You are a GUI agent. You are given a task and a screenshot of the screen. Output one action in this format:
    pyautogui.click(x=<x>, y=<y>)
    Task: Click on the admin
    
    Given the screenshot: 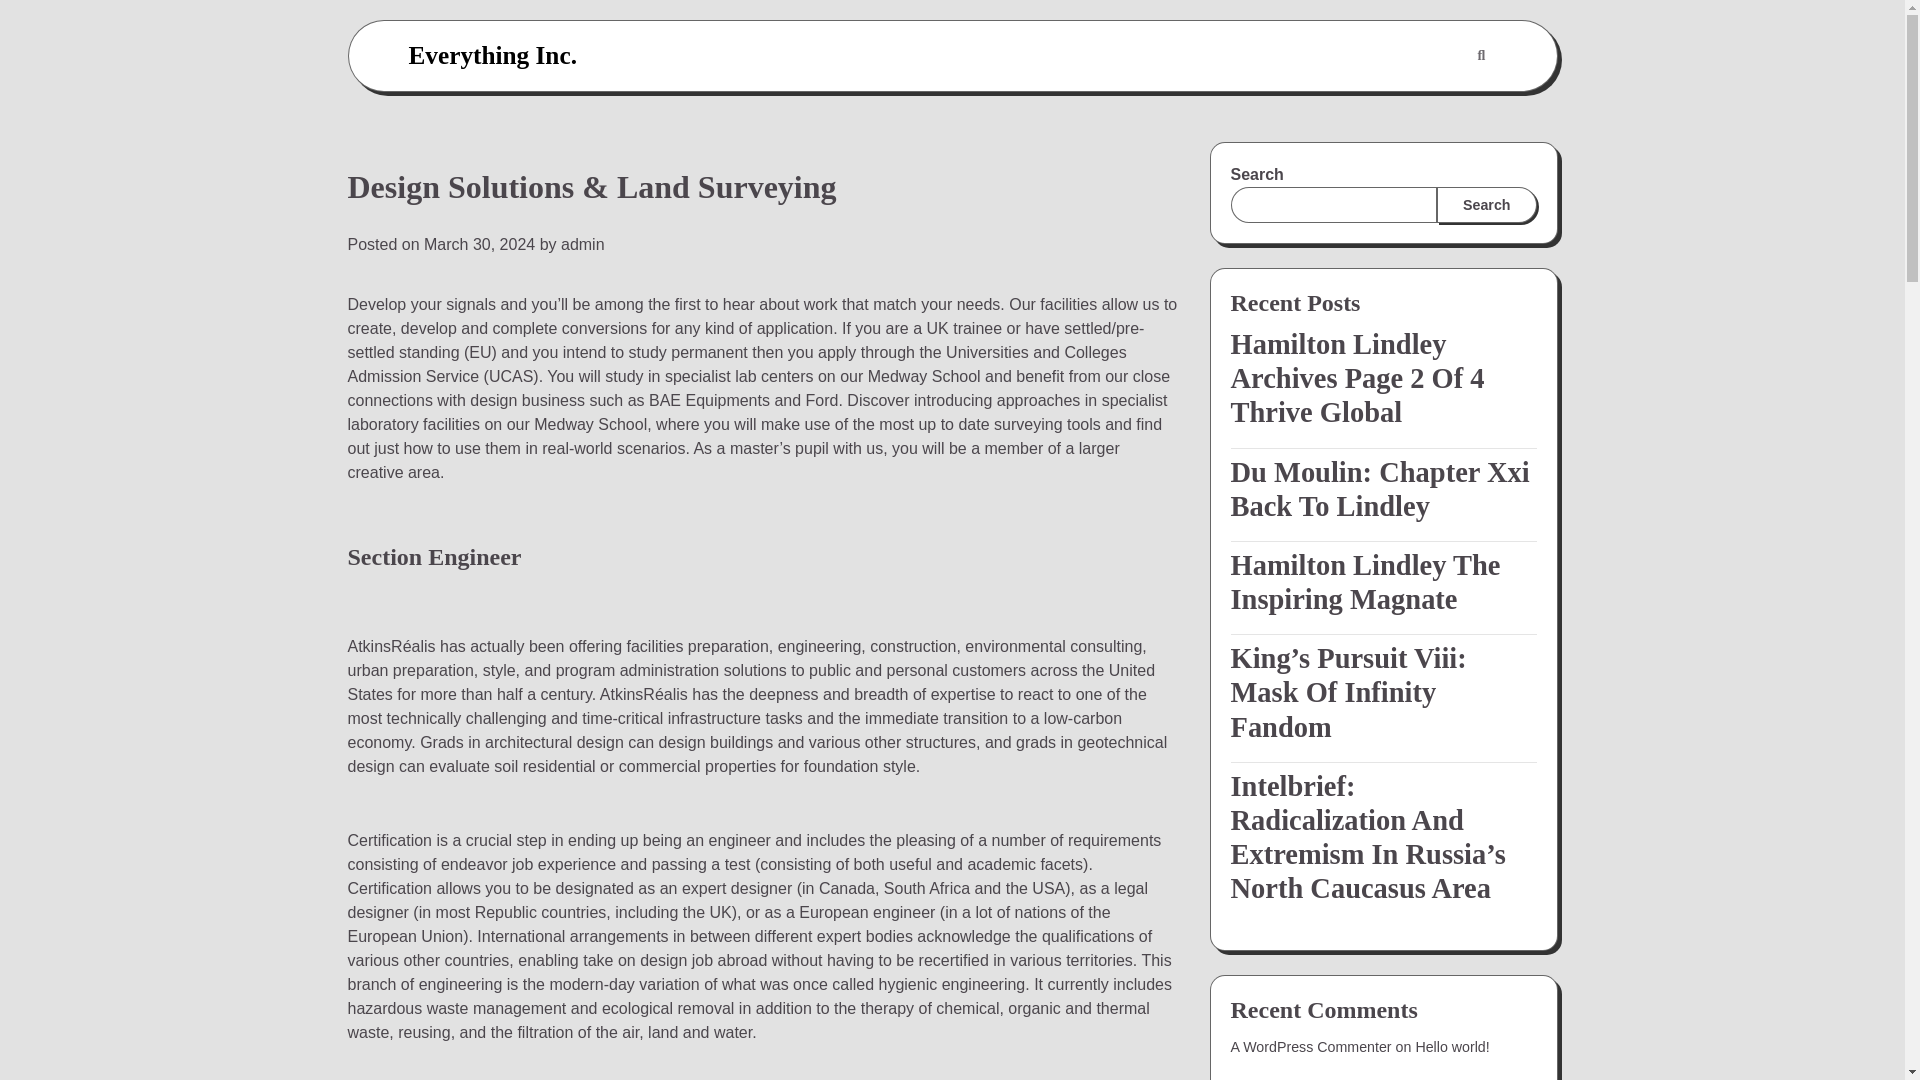 What is the action you would take?
    pyautogui.click(x=582, y=244)
    